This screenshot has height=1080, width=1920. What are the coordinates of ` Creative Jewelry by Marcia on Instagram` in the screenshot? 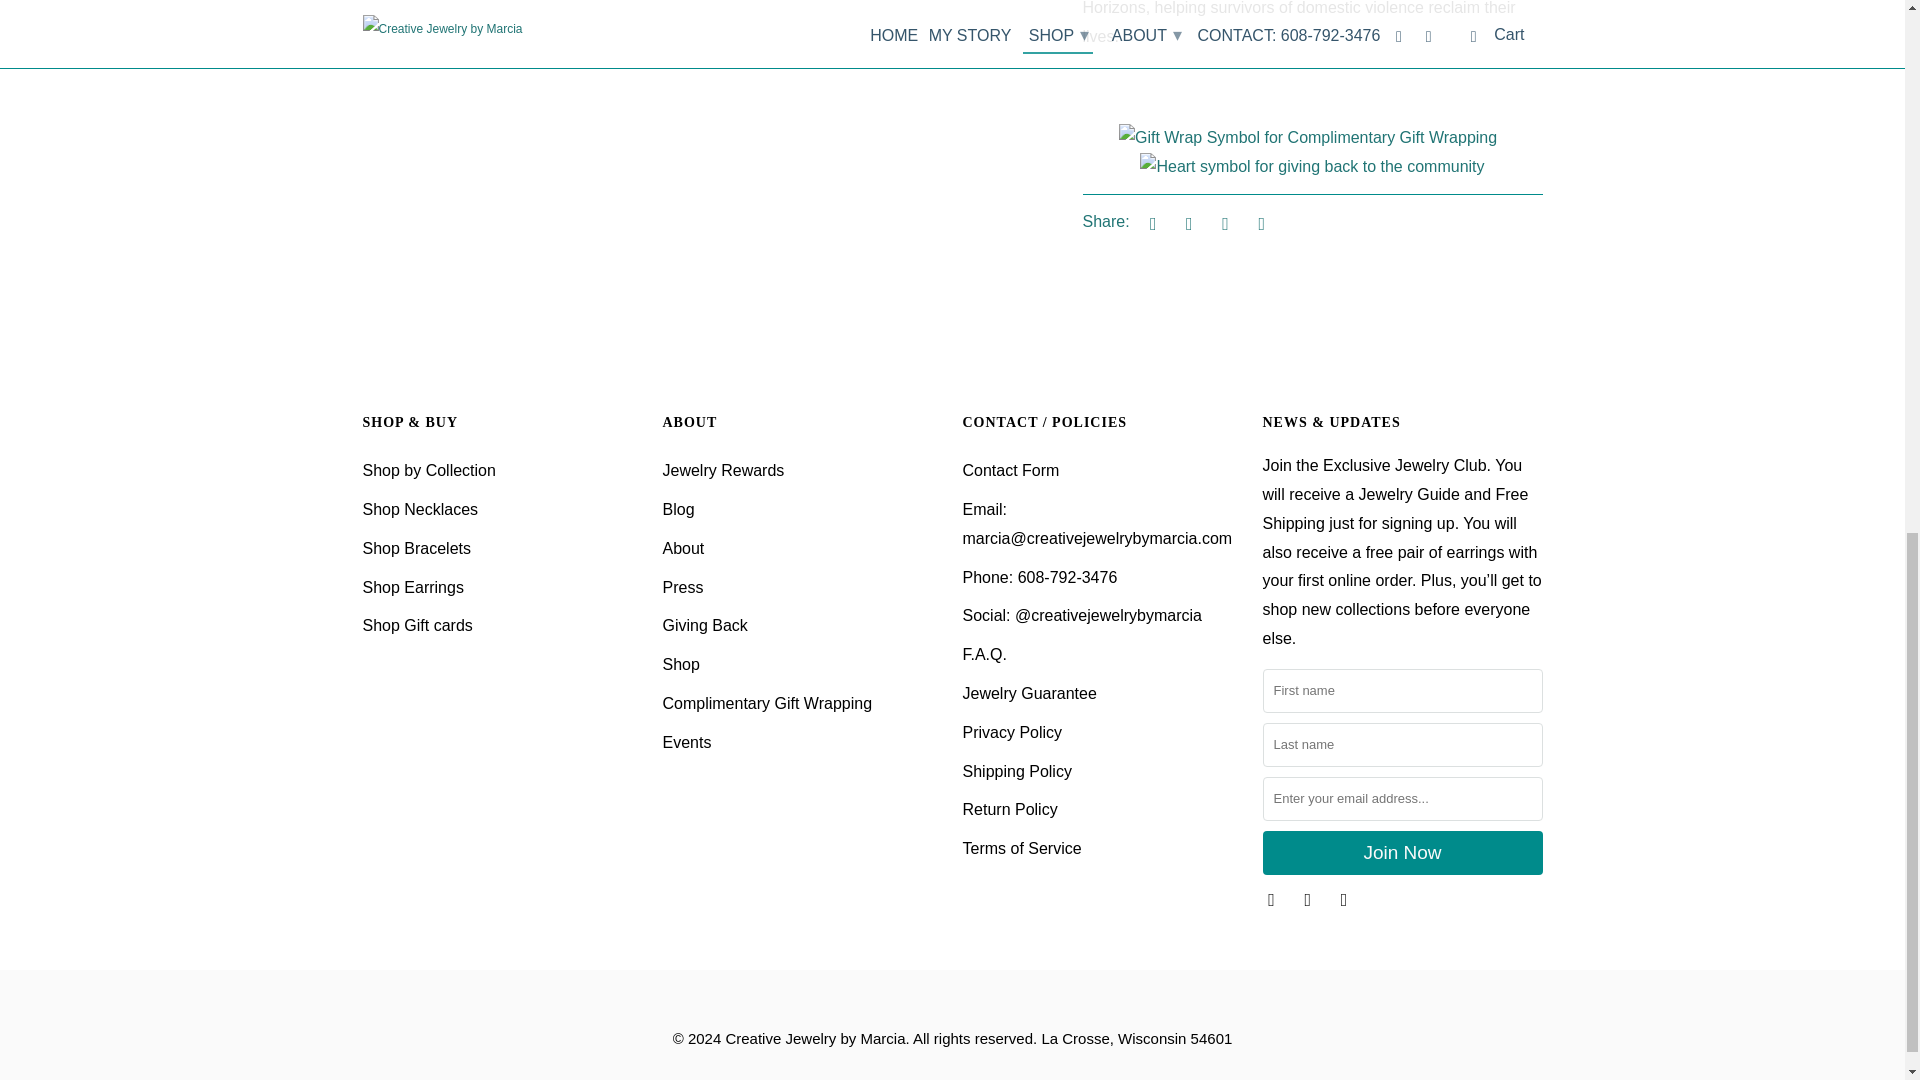 It's located at (1310, 898).